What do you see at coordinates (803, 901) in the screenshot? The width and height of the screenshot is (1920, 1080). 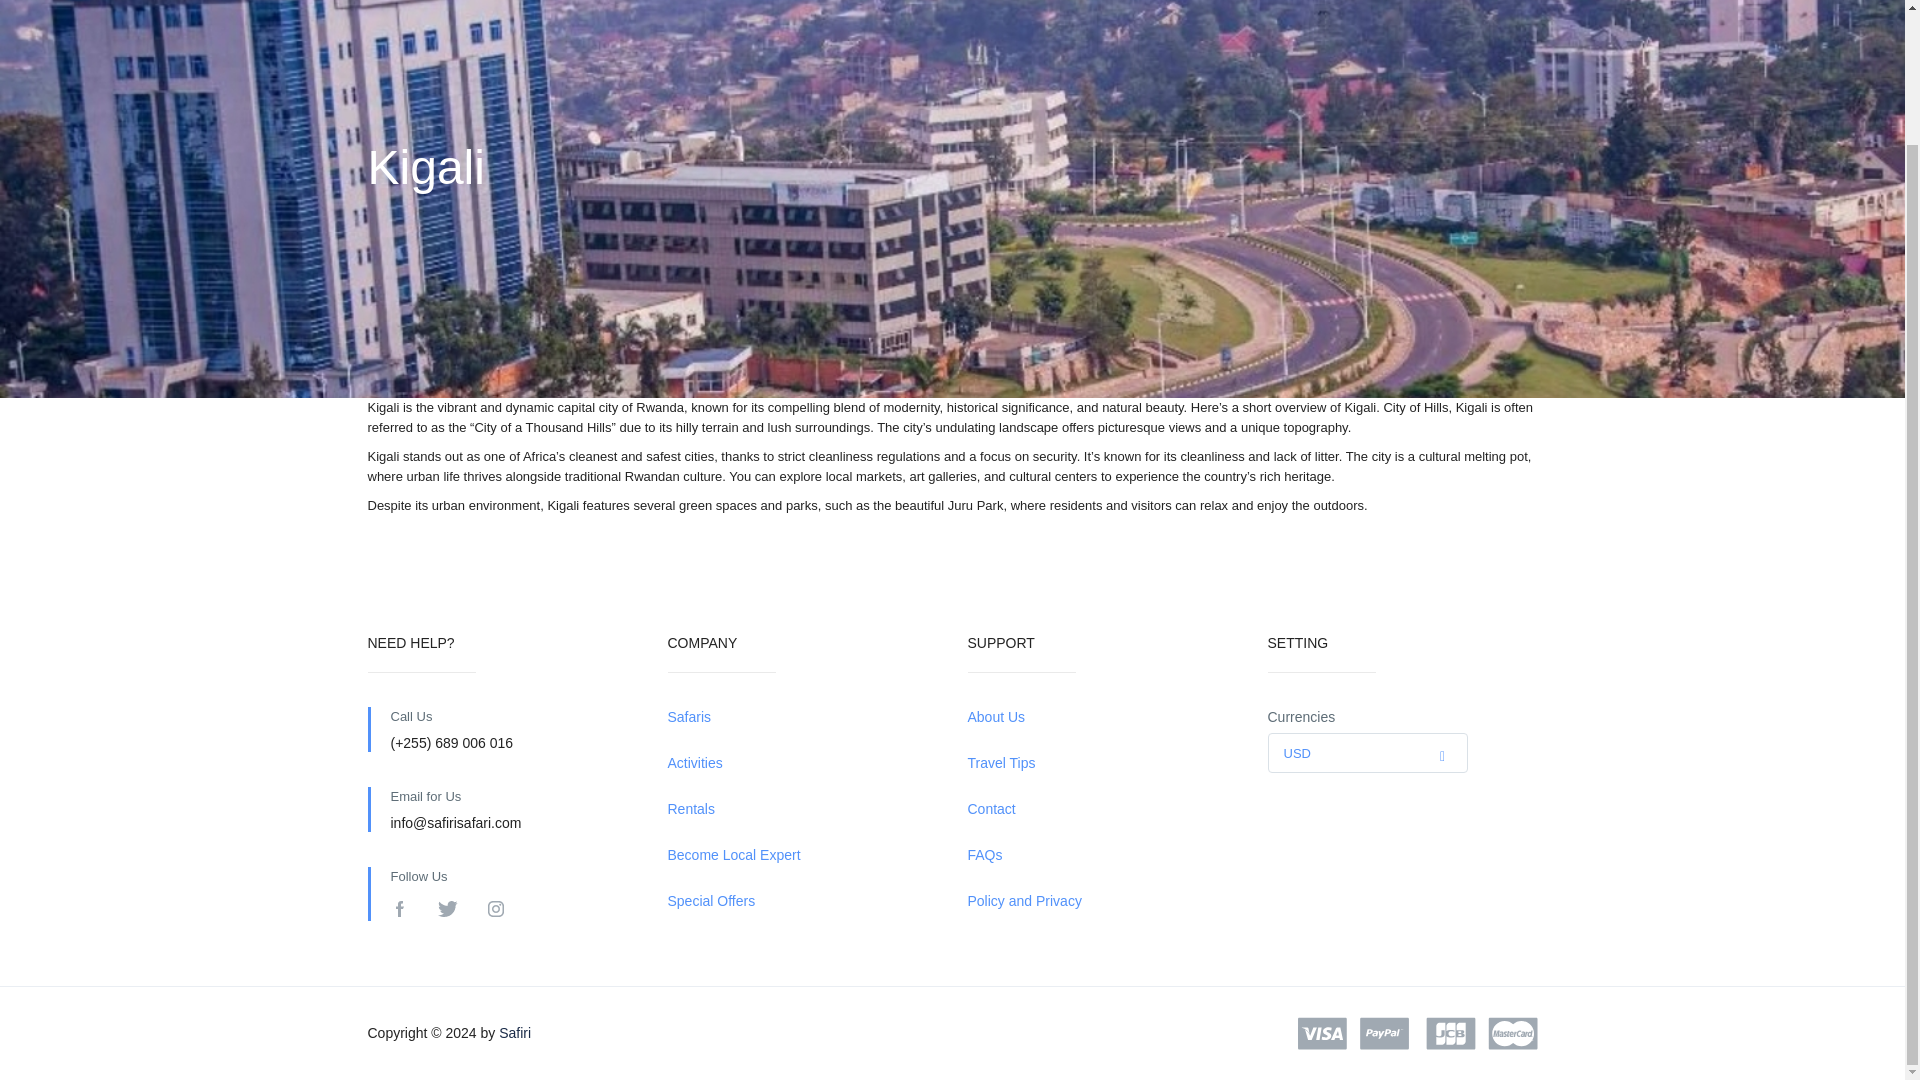 I see `Special Offers` at bounding box center [803, 901].